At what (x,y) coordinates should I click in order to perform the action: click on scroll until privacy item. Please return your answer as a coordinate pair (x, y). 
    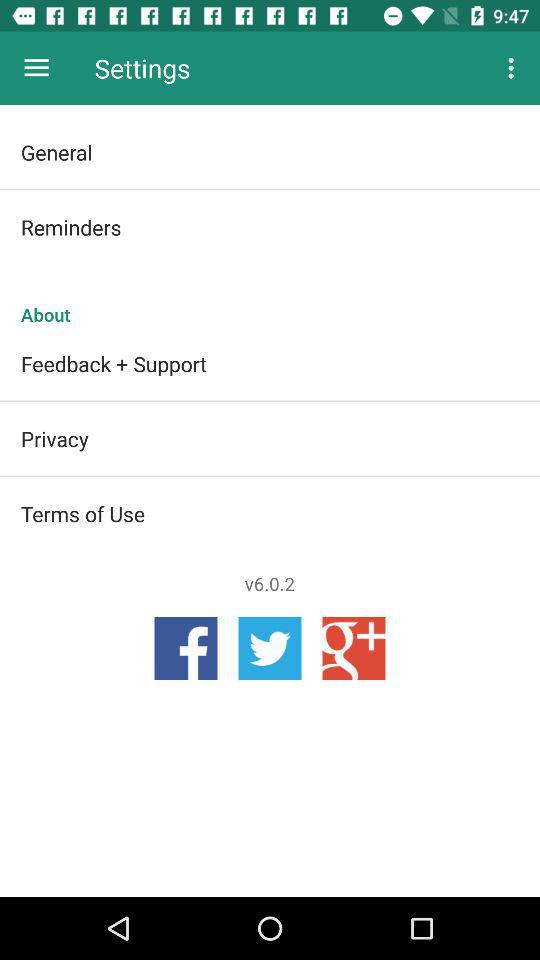
    Looking at the image, I should click on (270, 438).